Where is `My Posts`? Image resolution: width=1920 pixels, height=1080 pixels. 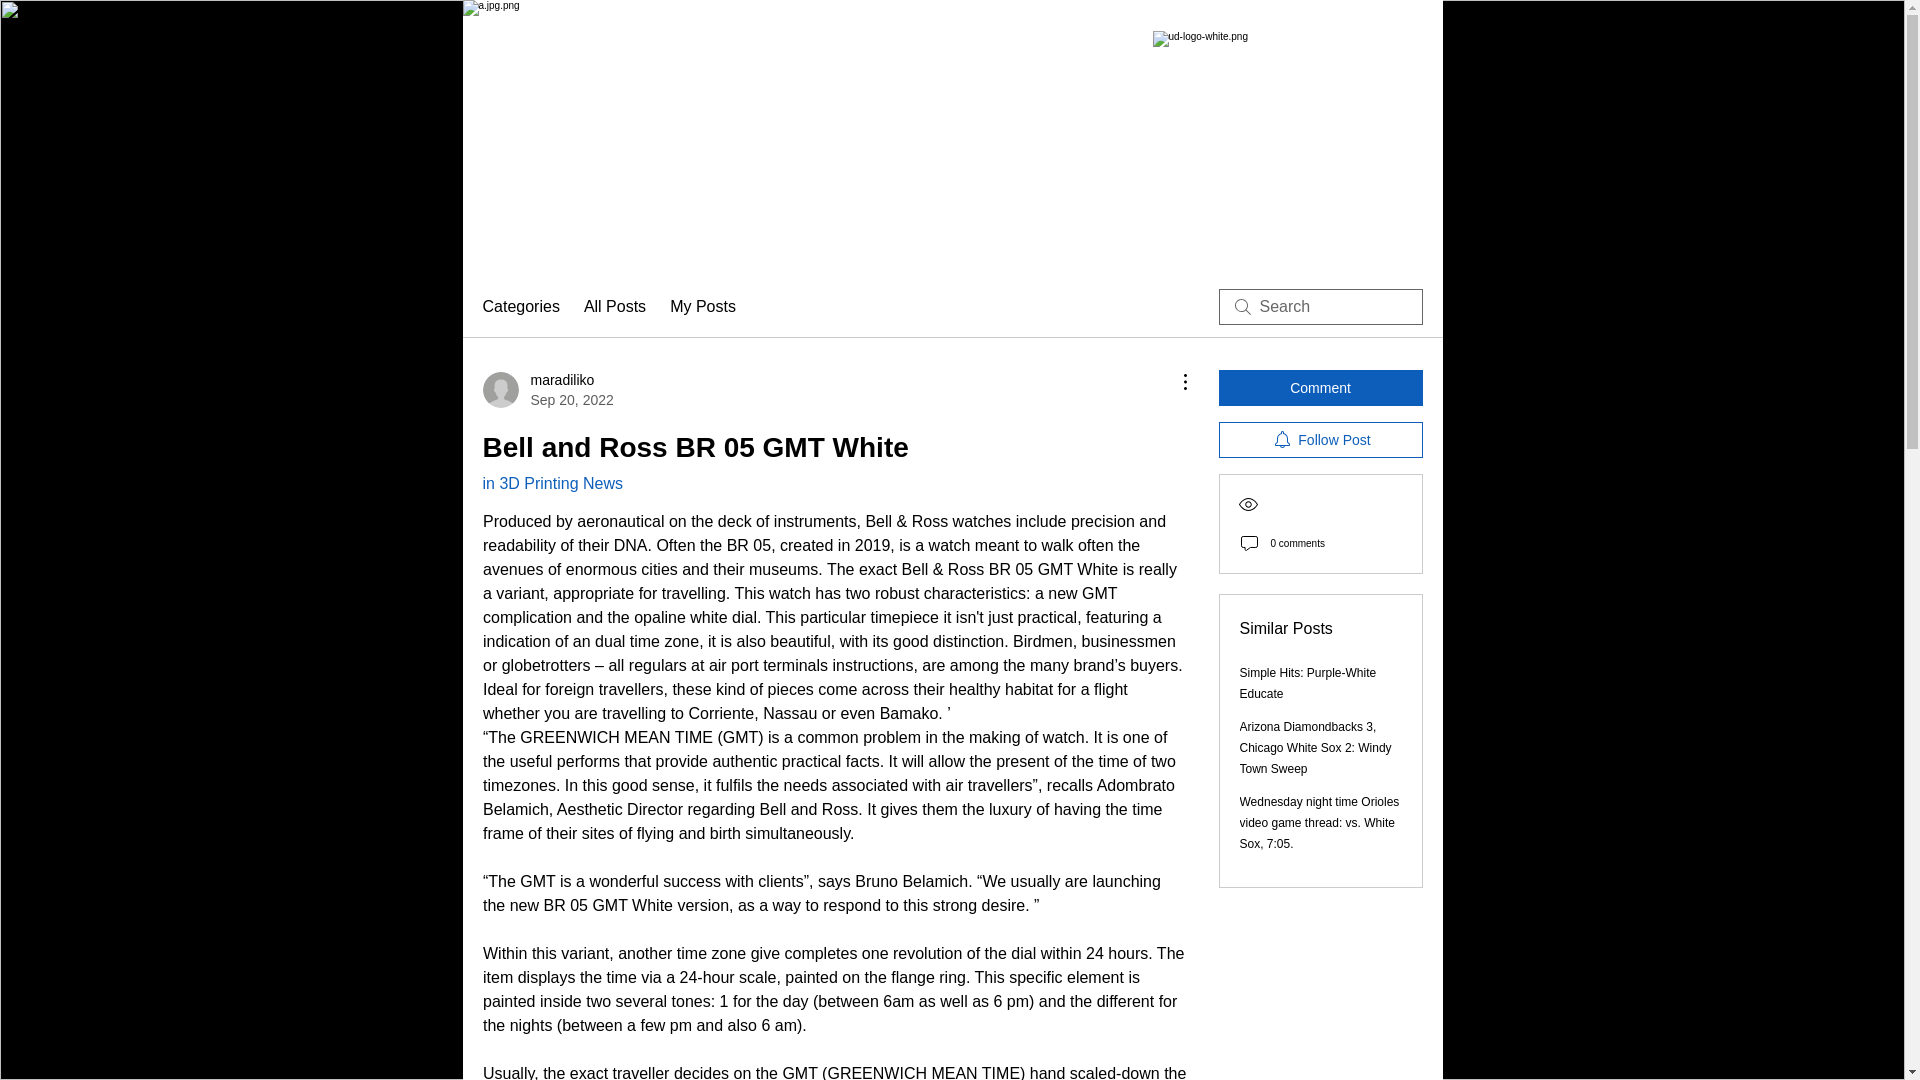
My Posts is located at coordinates (702, 306).